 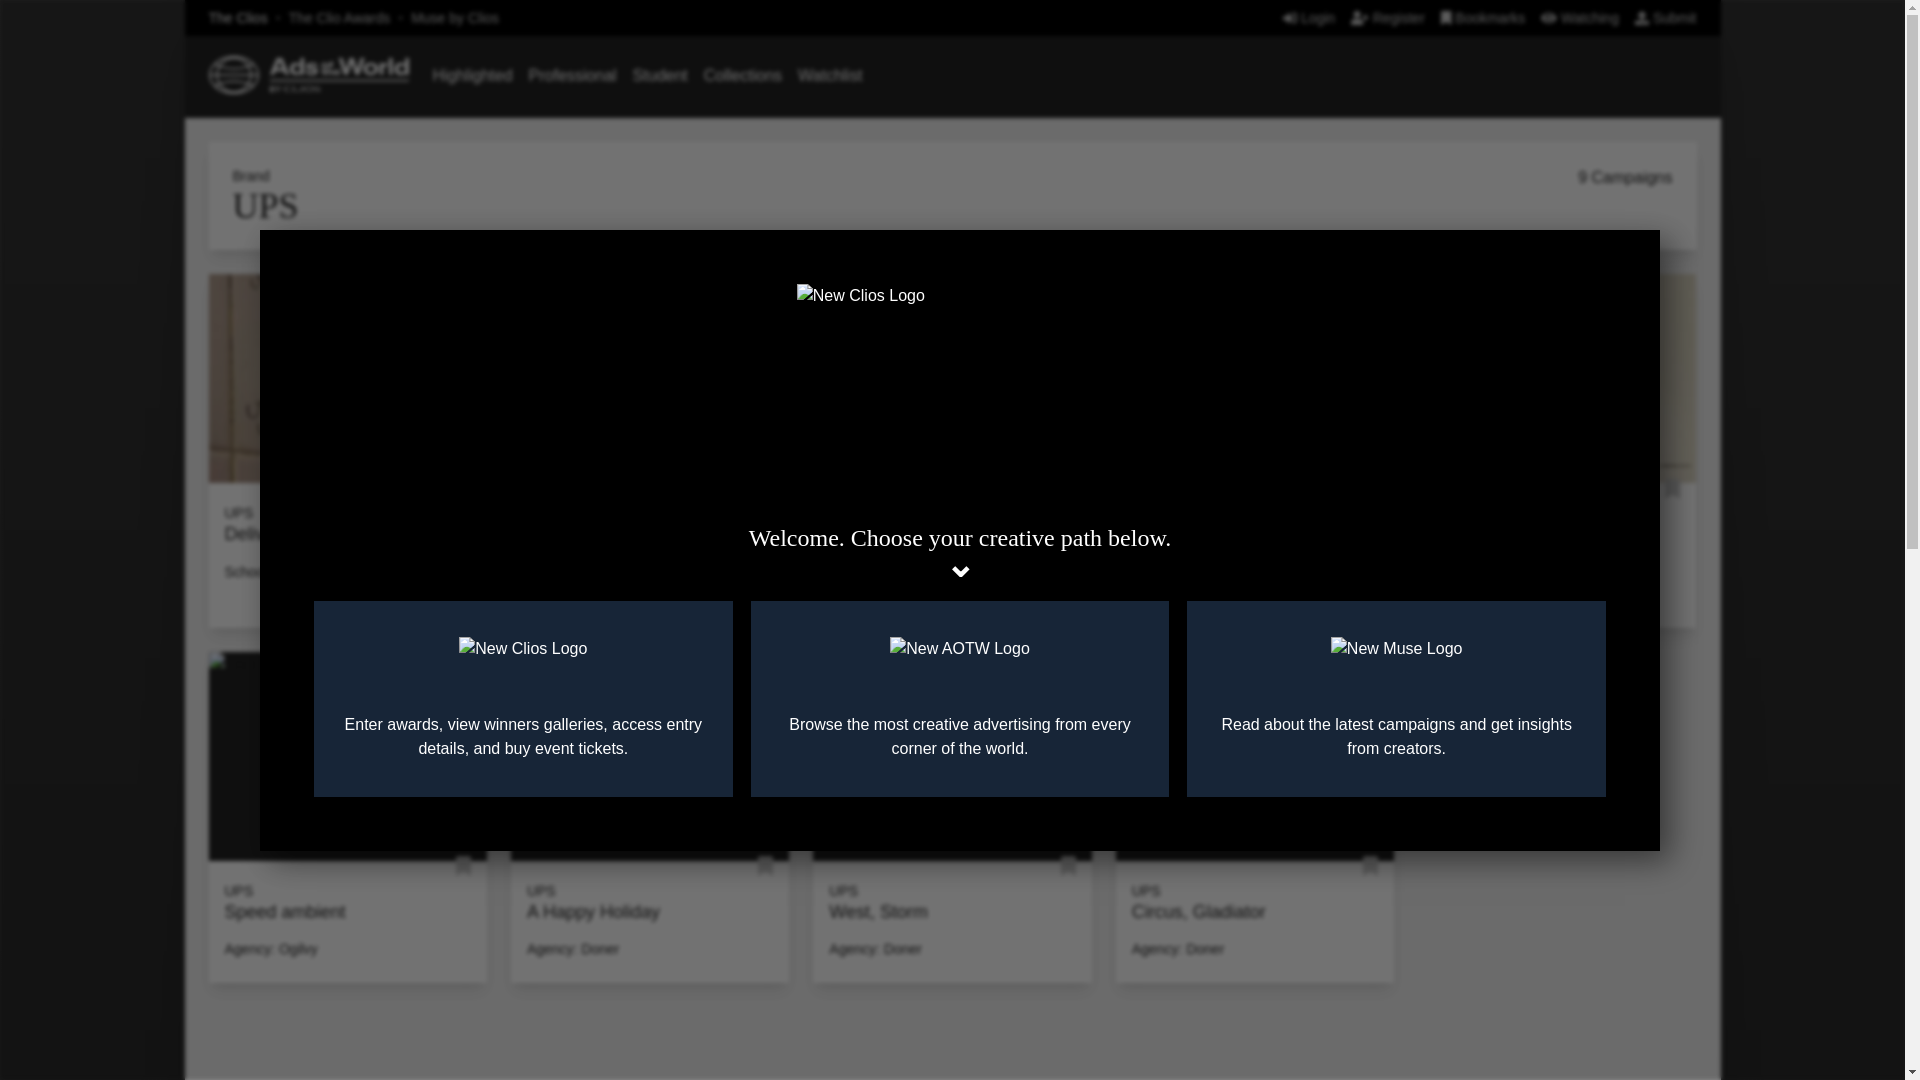 What do you see at coordinates (454, 17) in the screenshot?
I see `Muse by Clios` at bounding box center [454, 17].